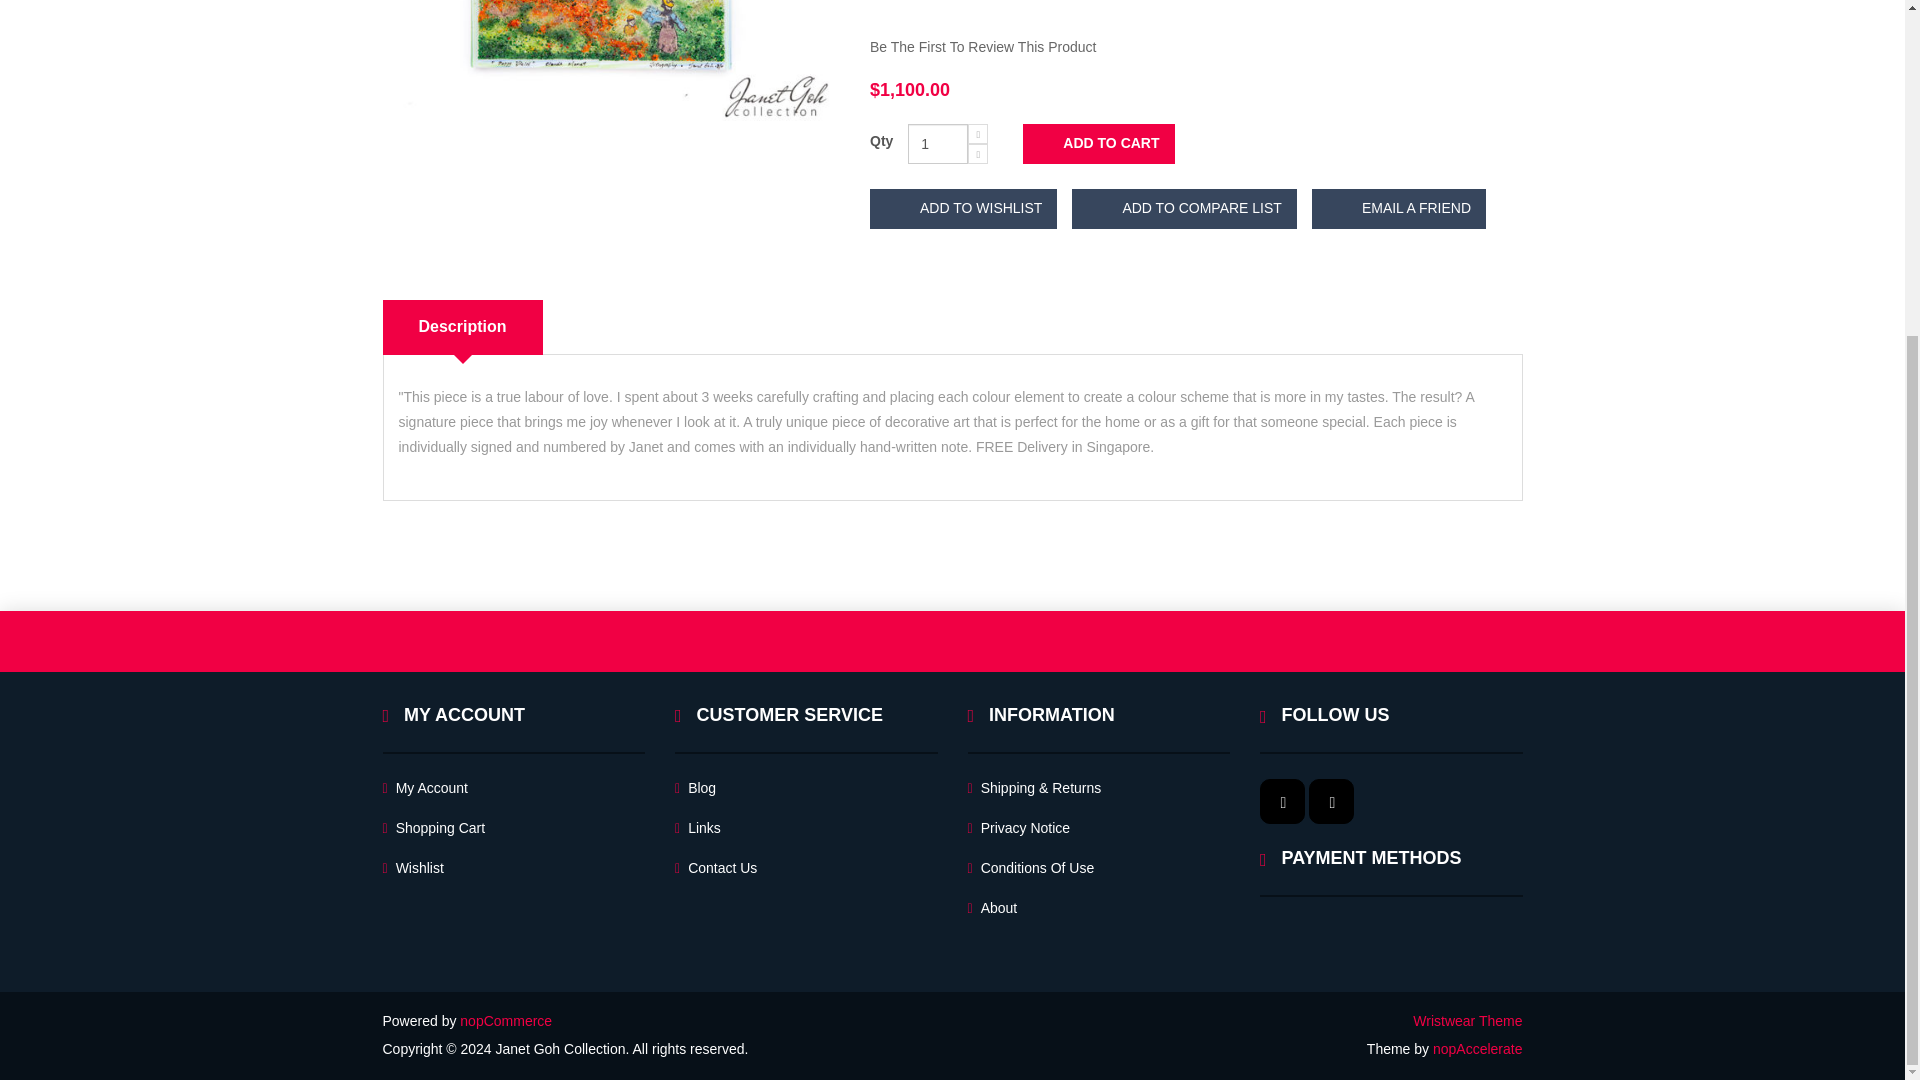 The width and height of the screenshot is (1920, 1080). What do you see at coordinates (1184, 208) in the screenshot?
I see `Add to compare list` at bounding box center [1184, 208].